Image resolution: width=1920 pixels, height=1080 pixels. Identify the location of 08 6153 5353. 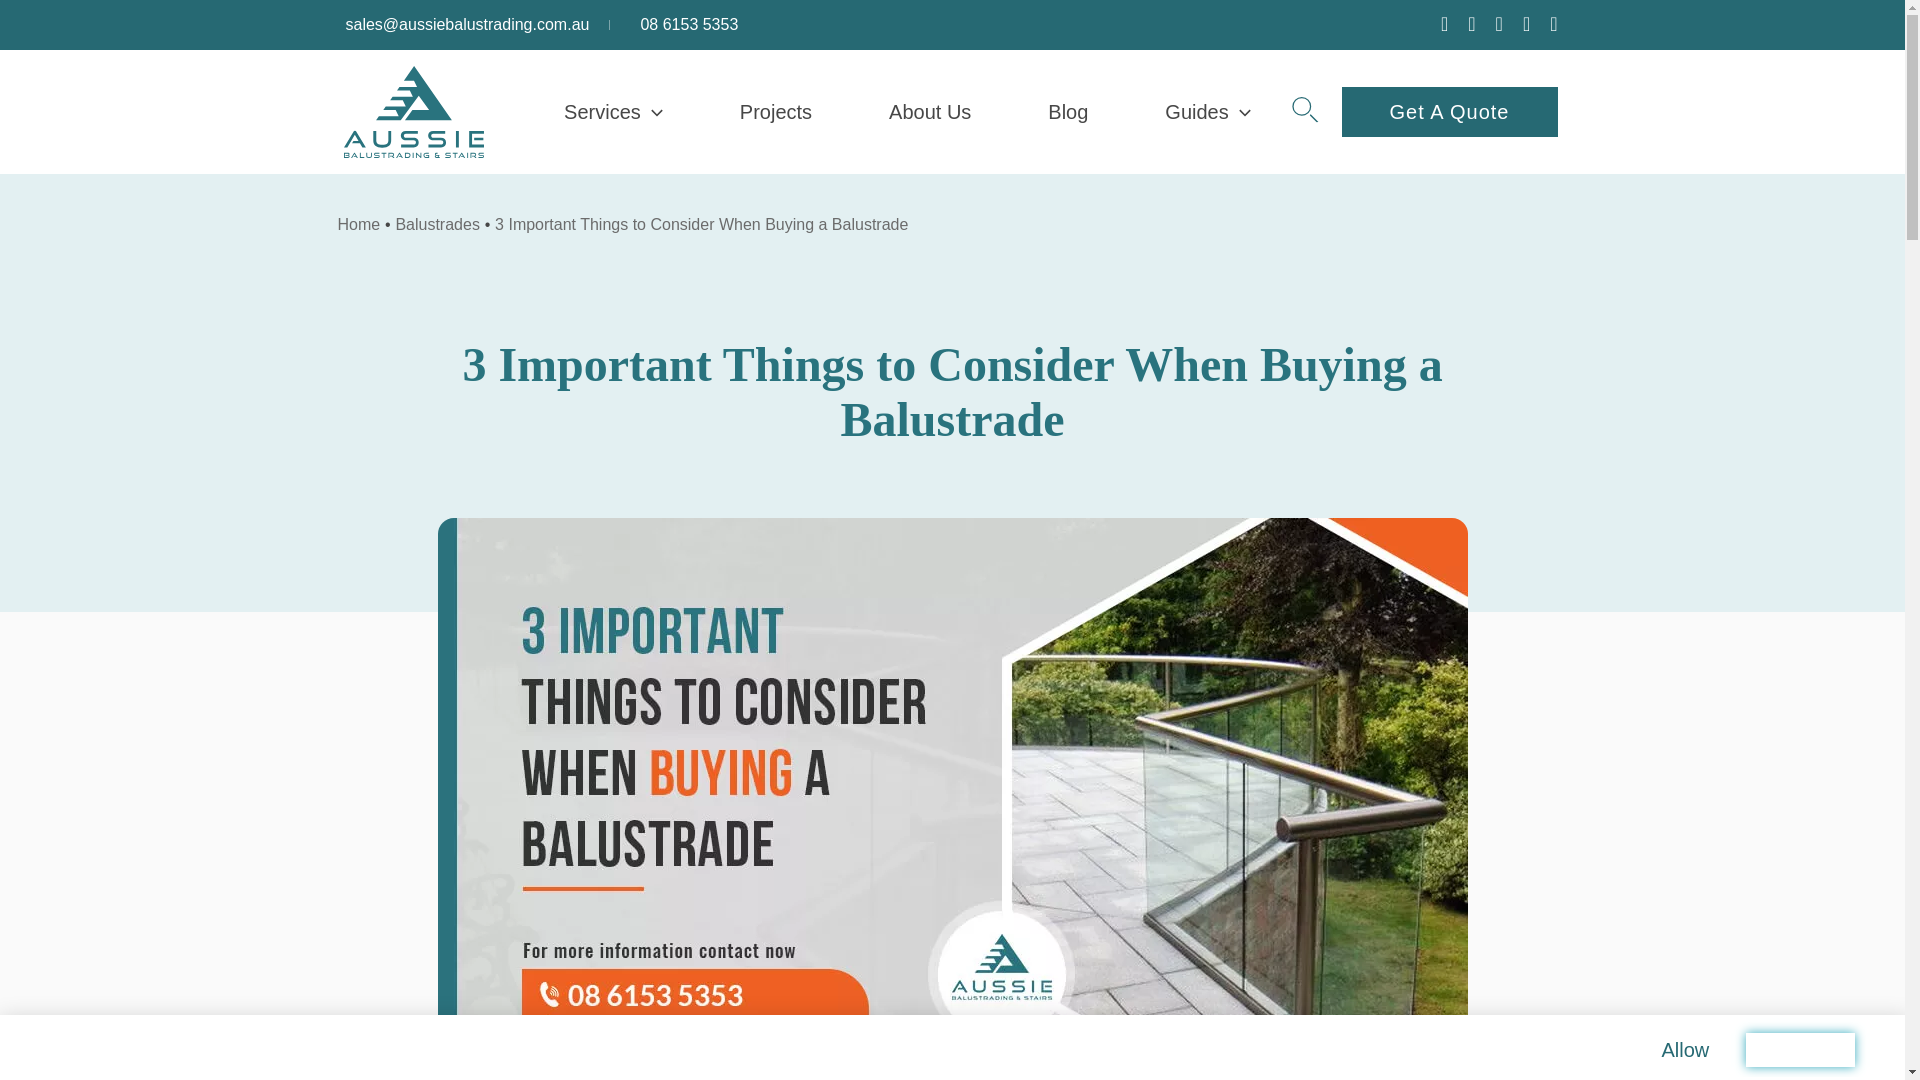
(688, 24).